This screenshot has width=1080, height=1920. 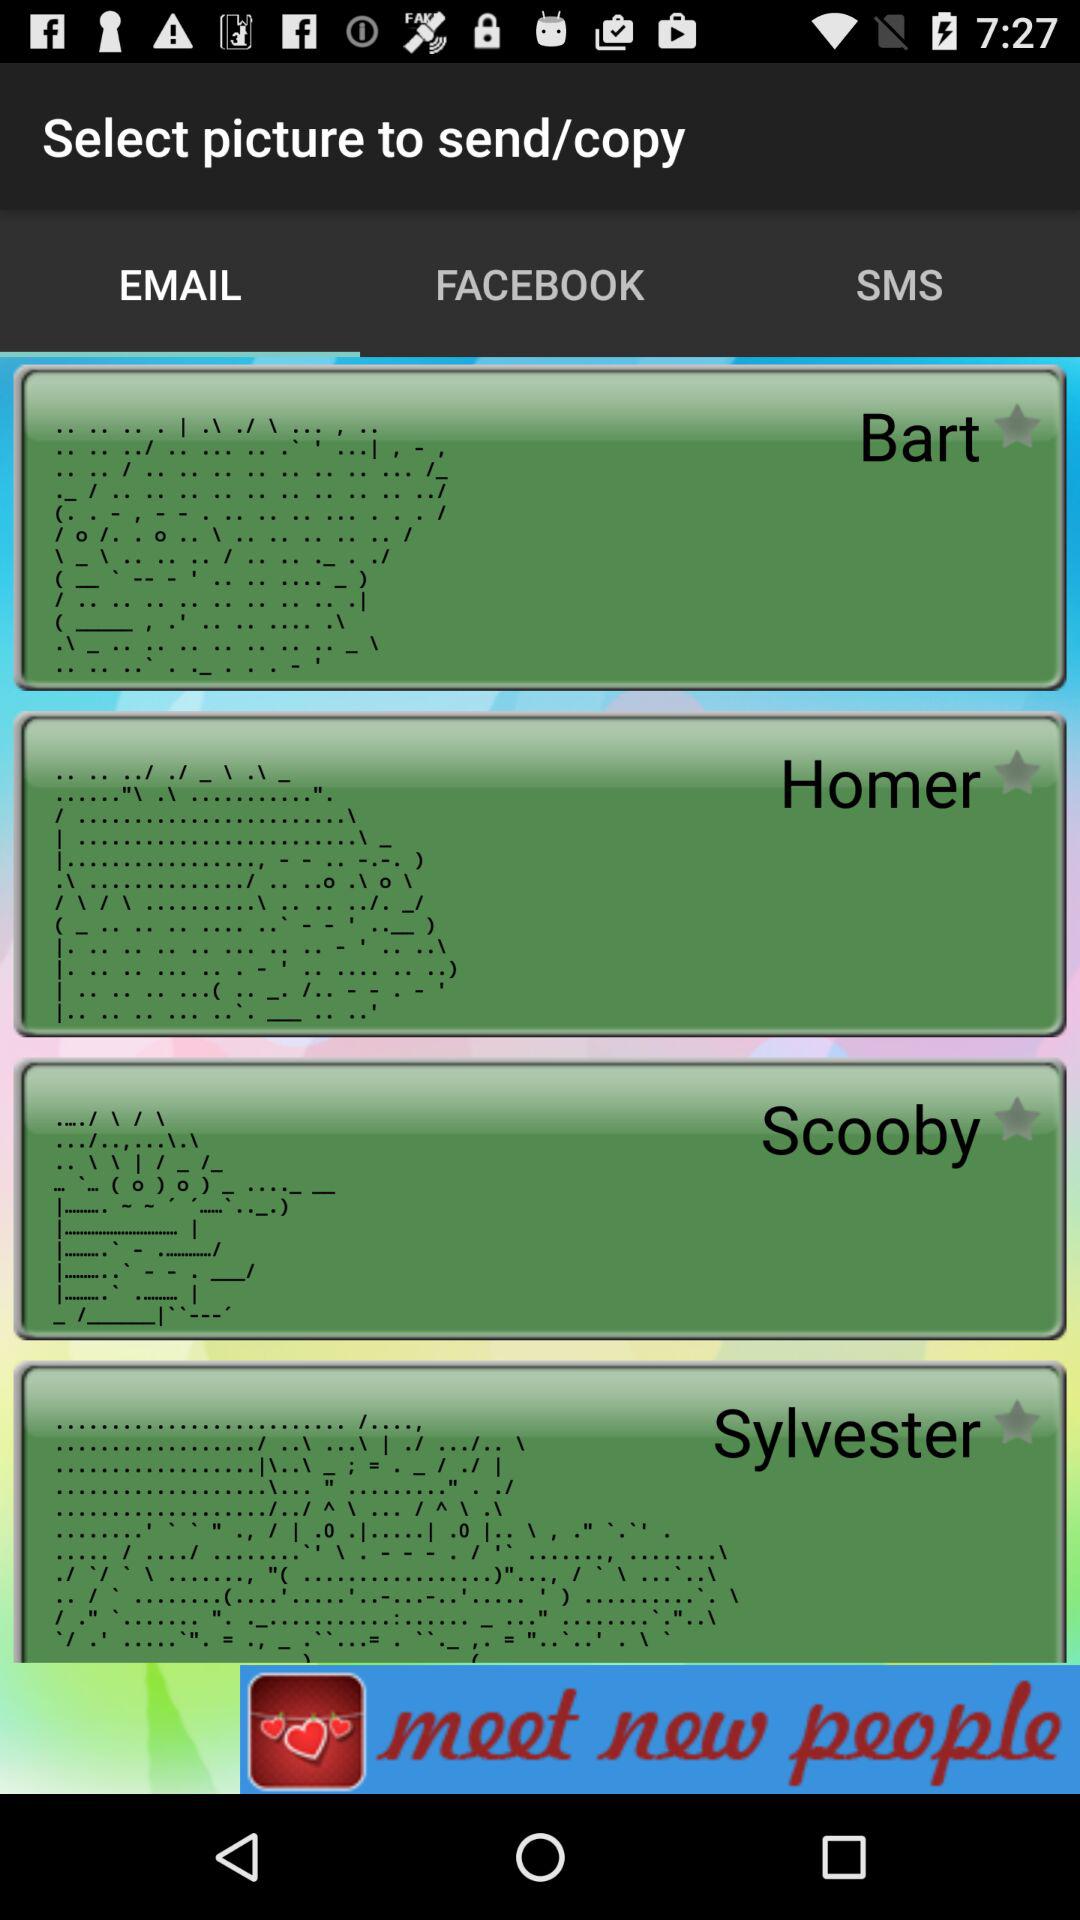 What do you see at coordinates (846, 1431) in the screenshot?
I see `select the icon below the scooby item` at bounding box center [846, 1431].